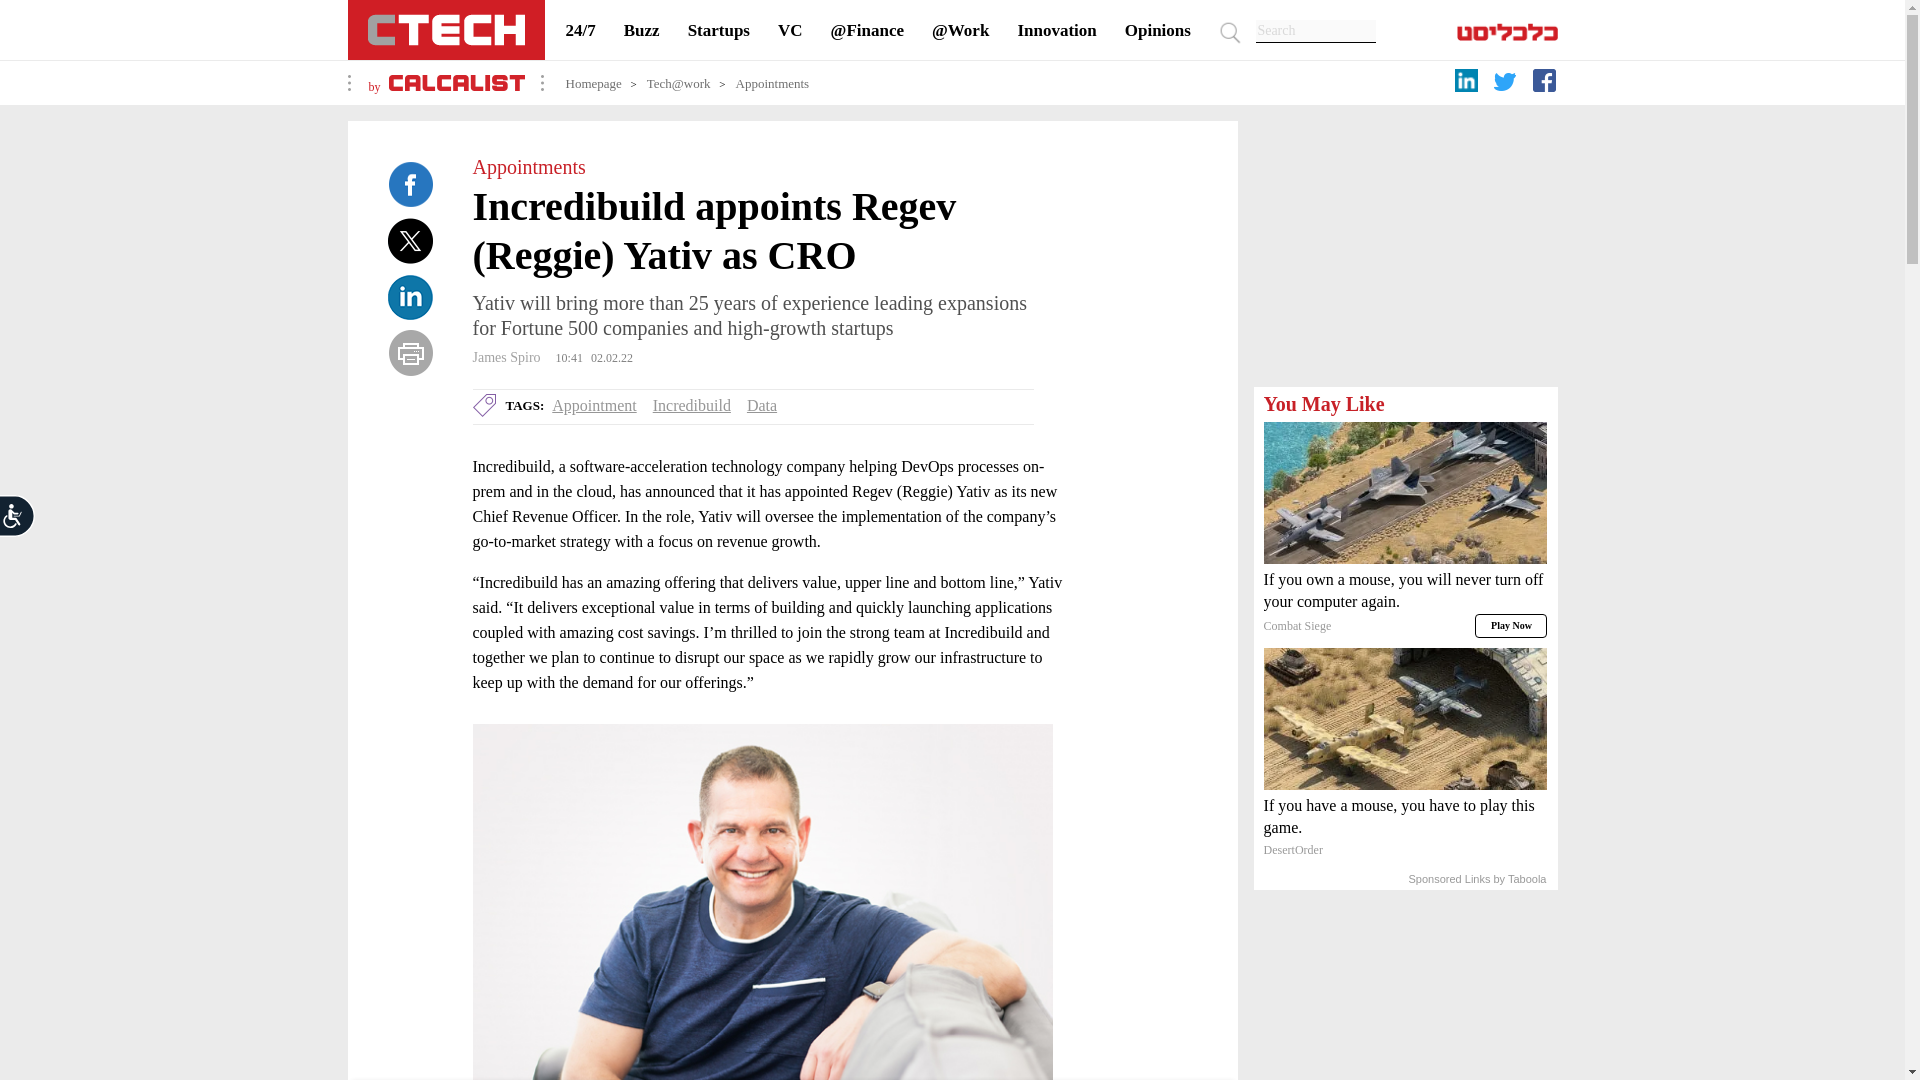 This screenshot has height=1080, width=1920. I want to click on CTech, so click(446, 30).